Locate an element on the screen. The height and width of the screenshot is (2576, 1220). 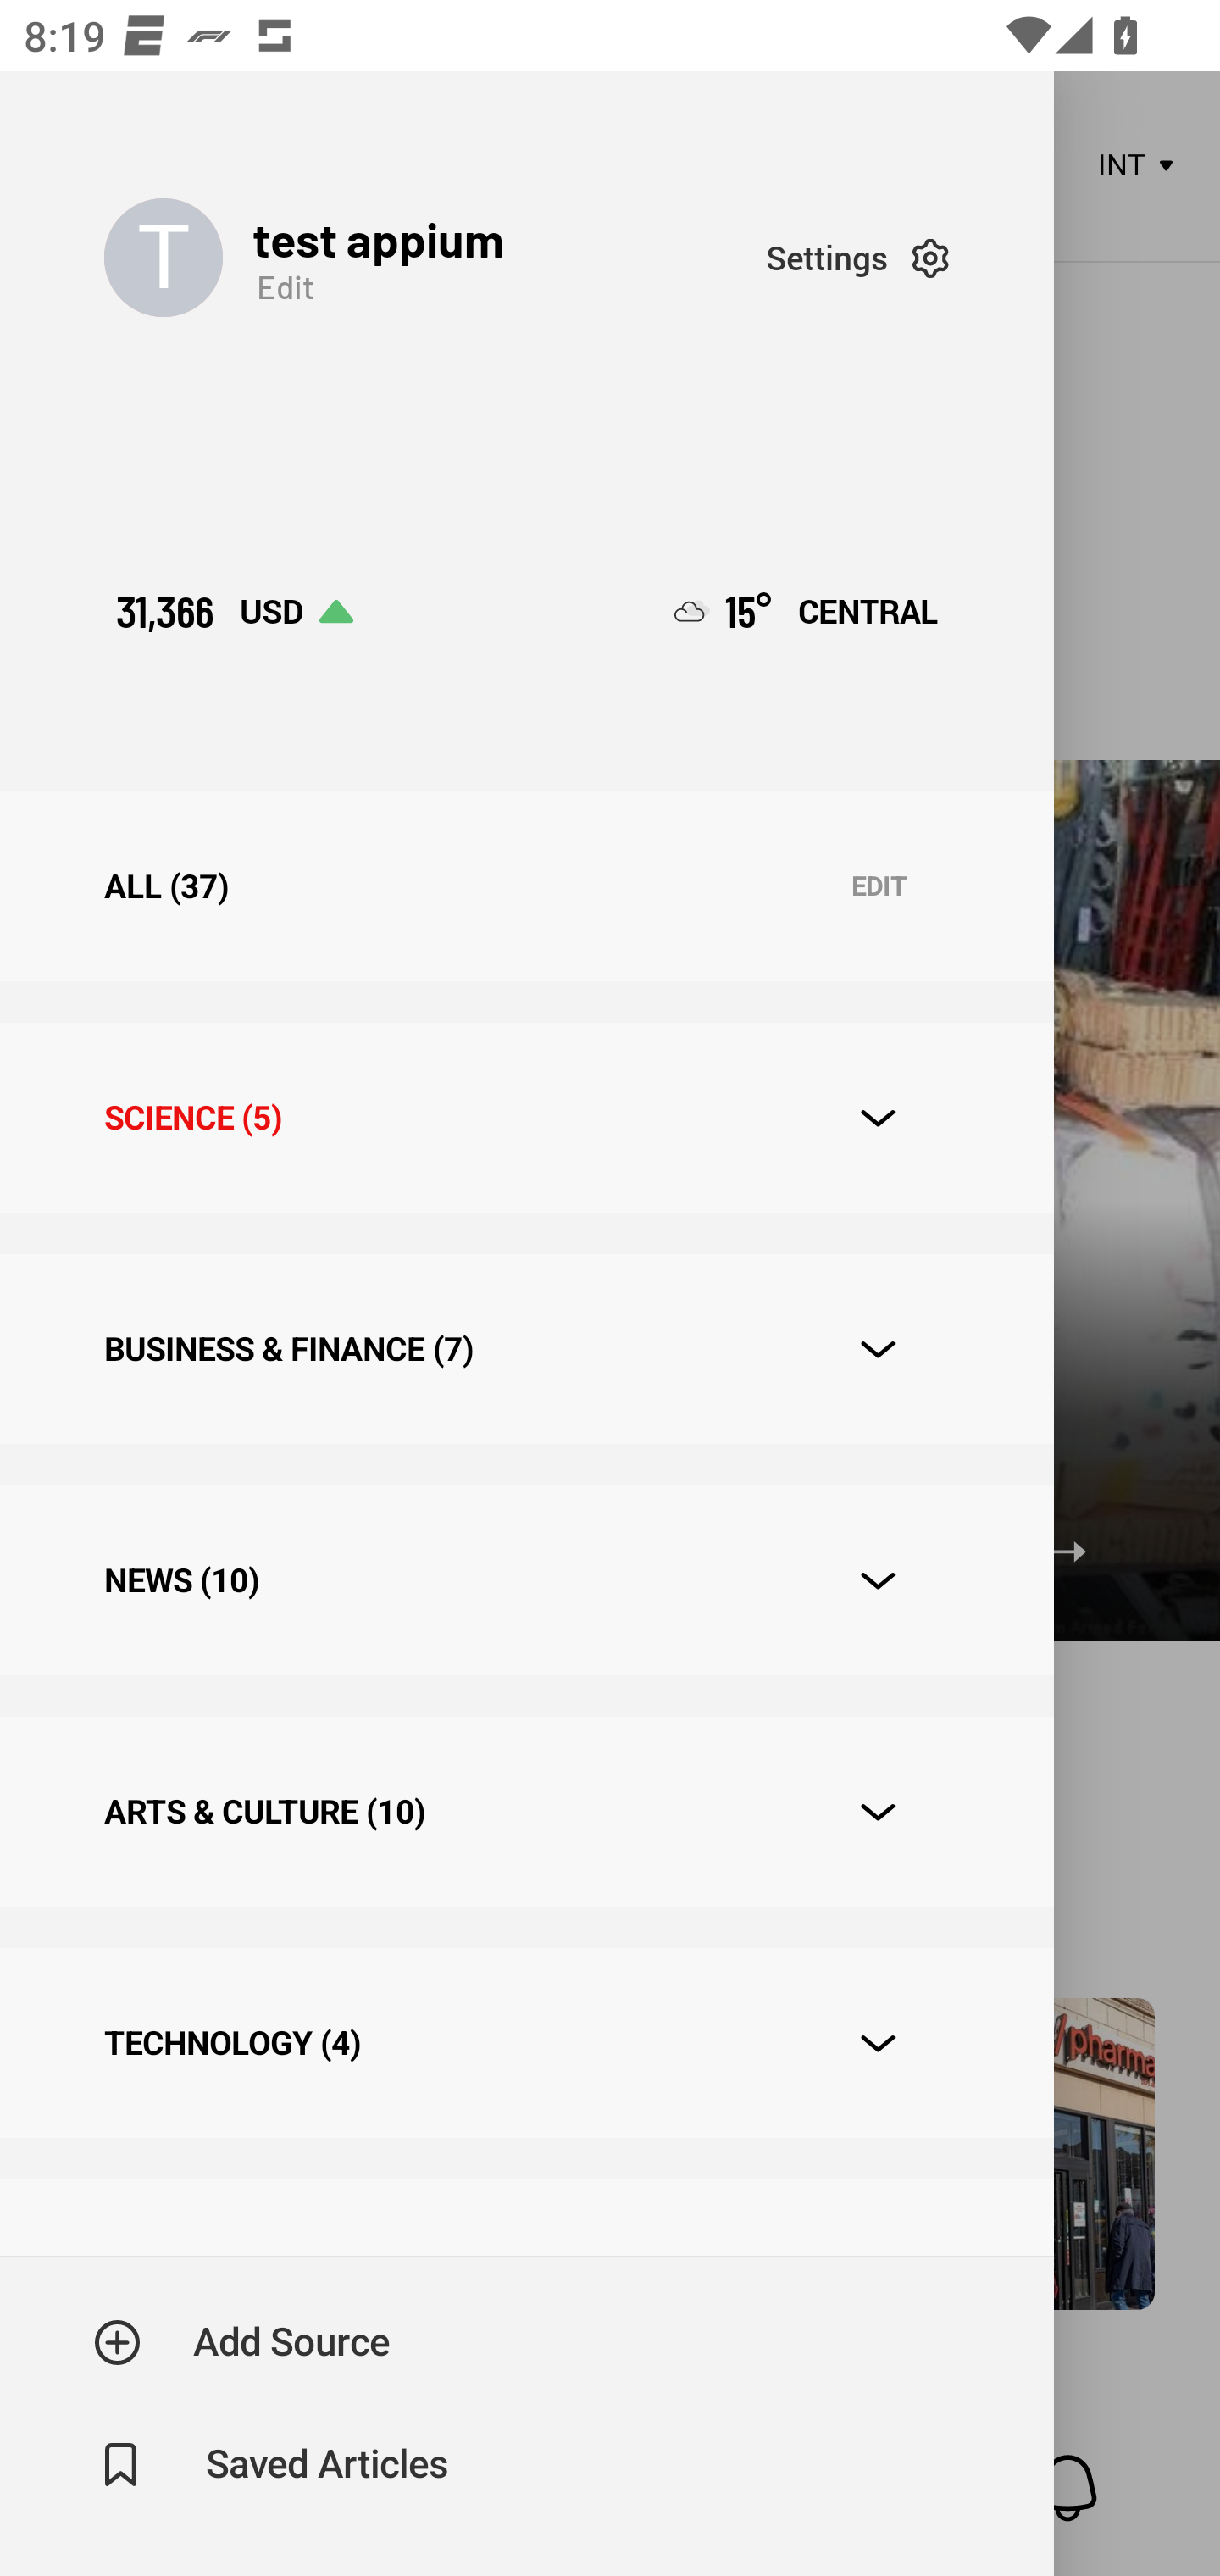
SCIENCE  (5) Expand Button is located at coordinates (526, 1117).